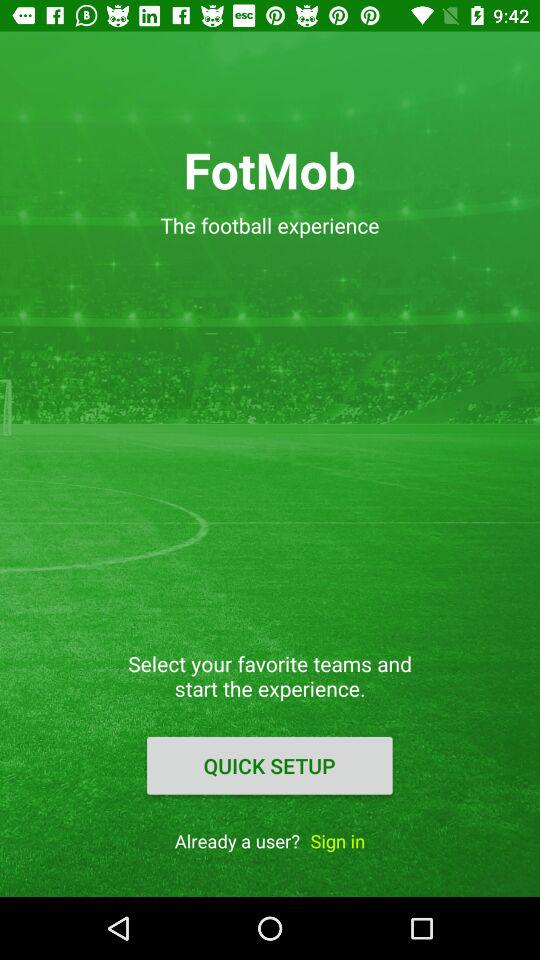 Image resolution: width=540 pixels, height=960 pixels. I want to click on turn off the quick setup item, so click(269, 765).